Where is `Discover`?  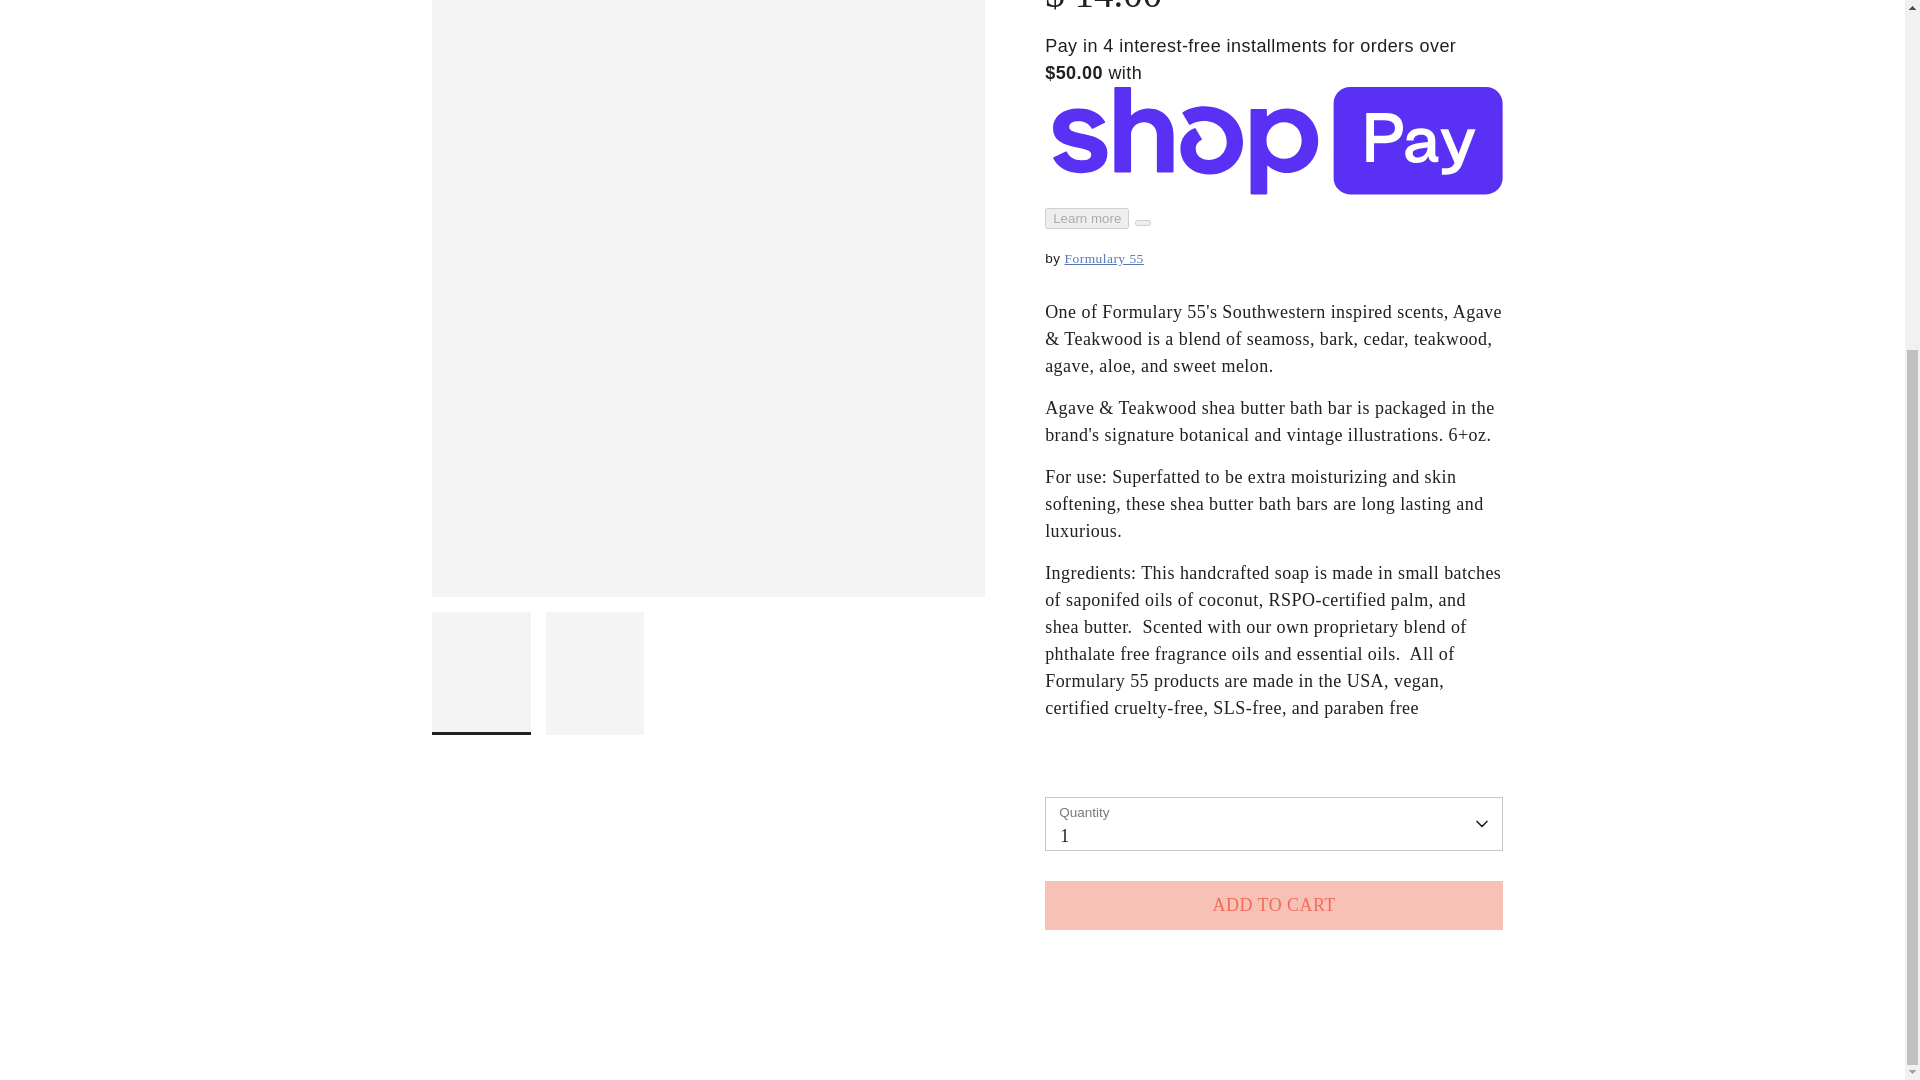 Discover is located at coordinates (1359, 507).